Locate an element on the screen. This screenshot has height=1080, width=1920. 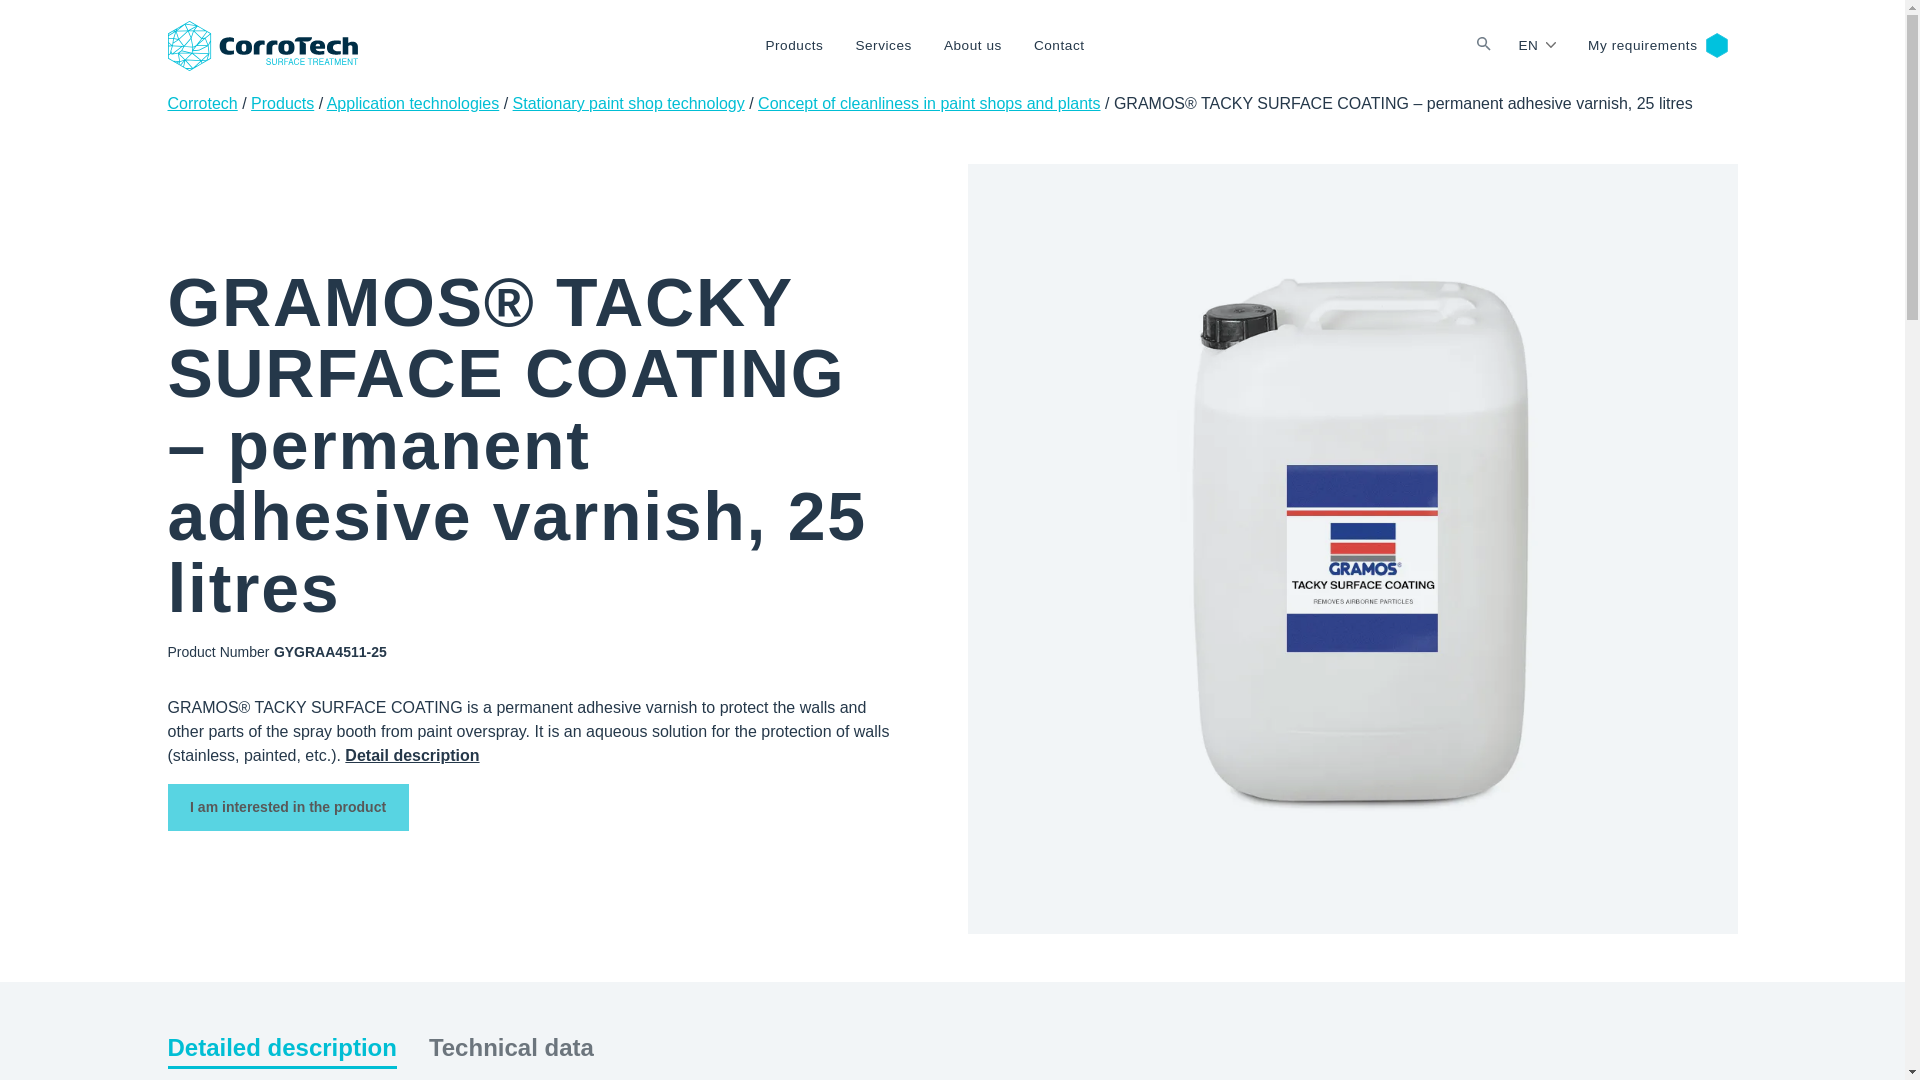
About us is located at coordinates (972, 46).